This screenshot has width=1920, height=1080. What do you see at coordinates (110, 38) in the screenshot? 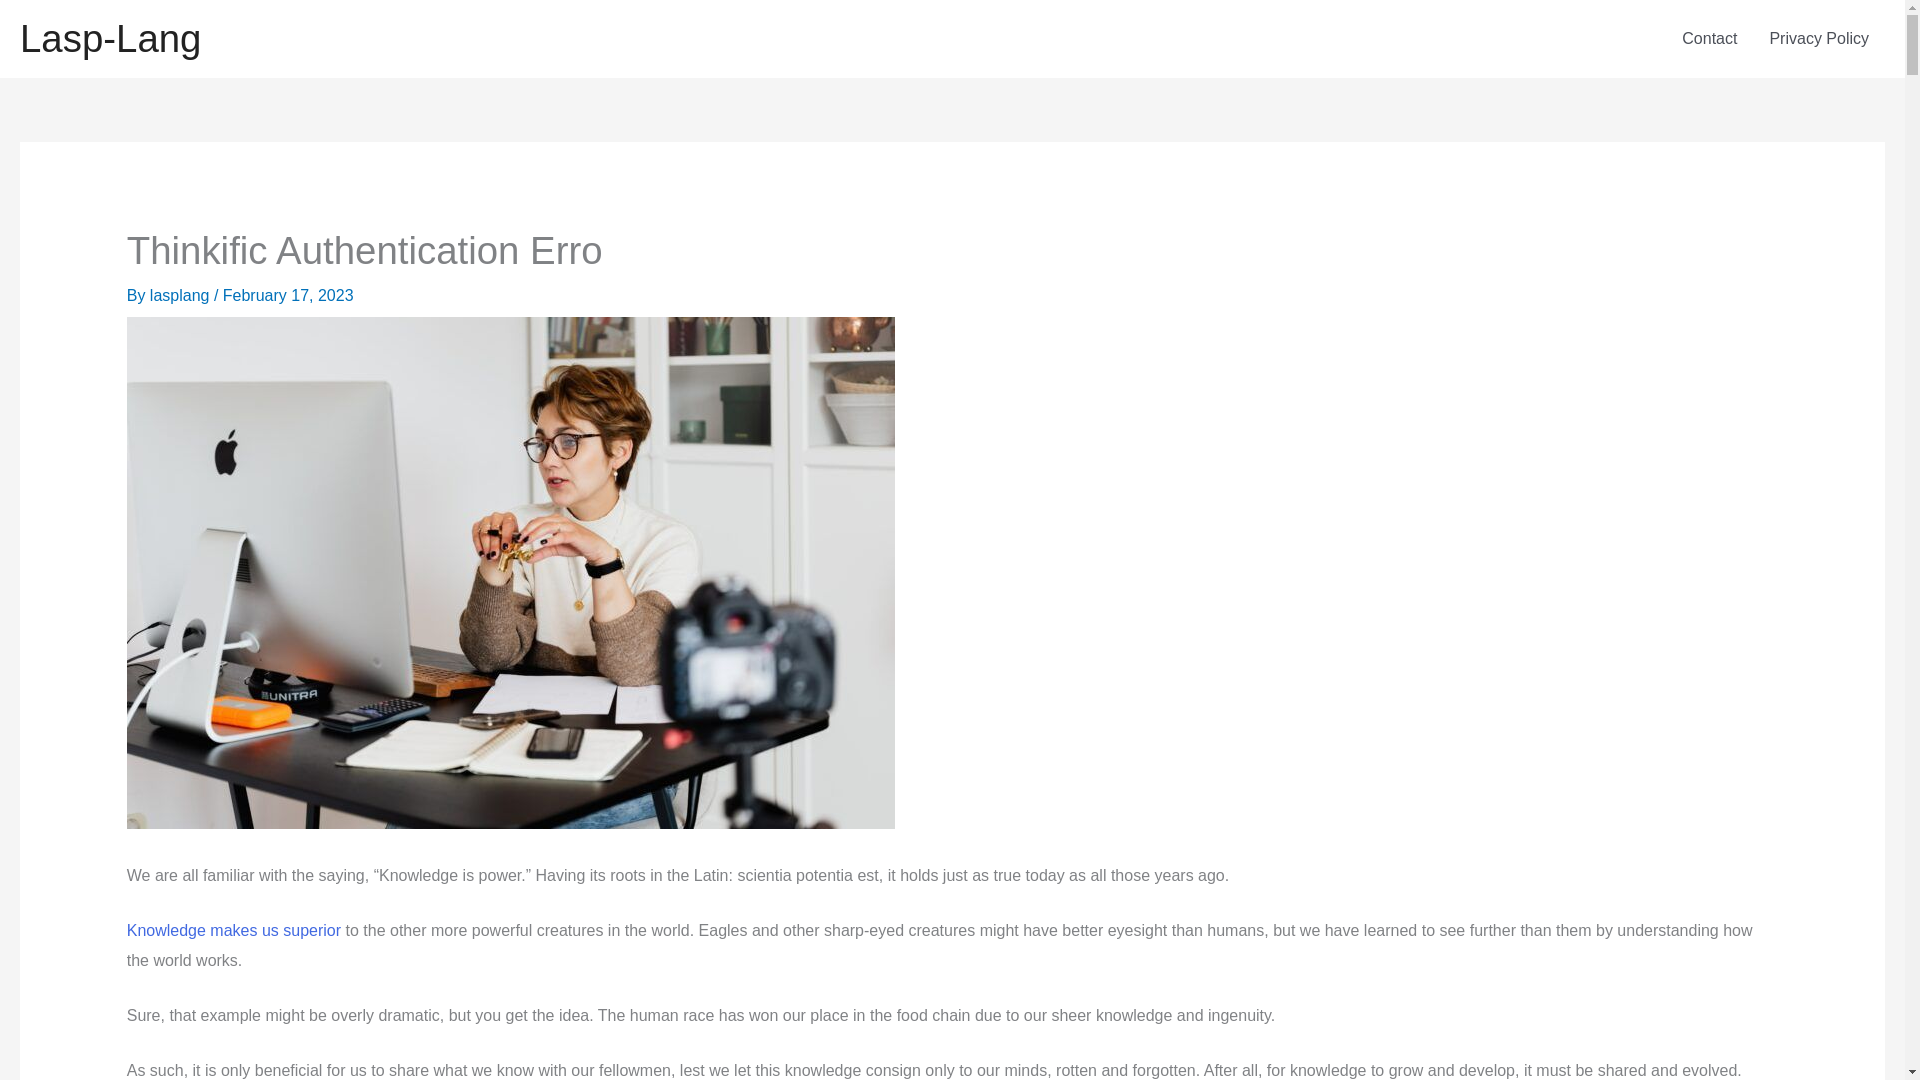
I see `Lasp-Lang` at bounding box center [110, 38].